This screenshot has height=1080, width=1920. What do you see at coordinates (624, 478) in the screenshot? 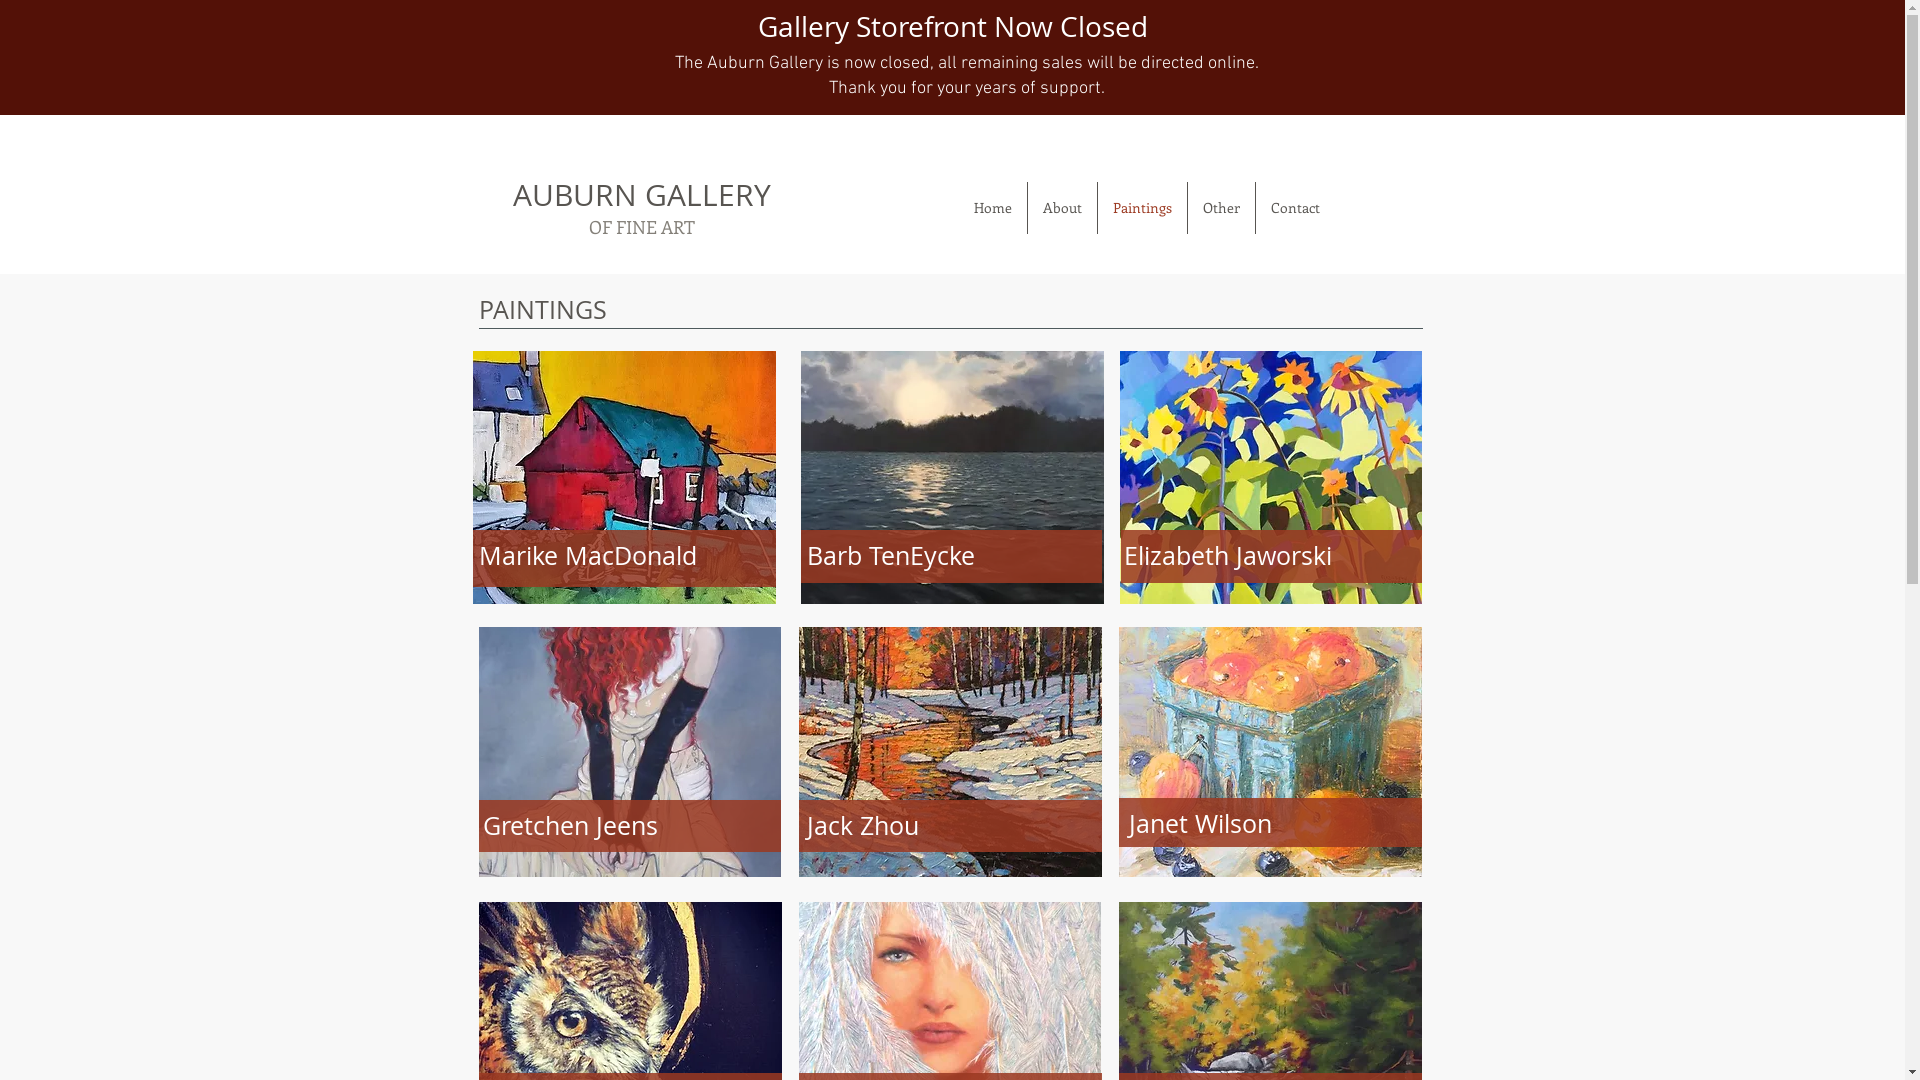
I see `Amanda Greavette` at bounding box center [624, 478].